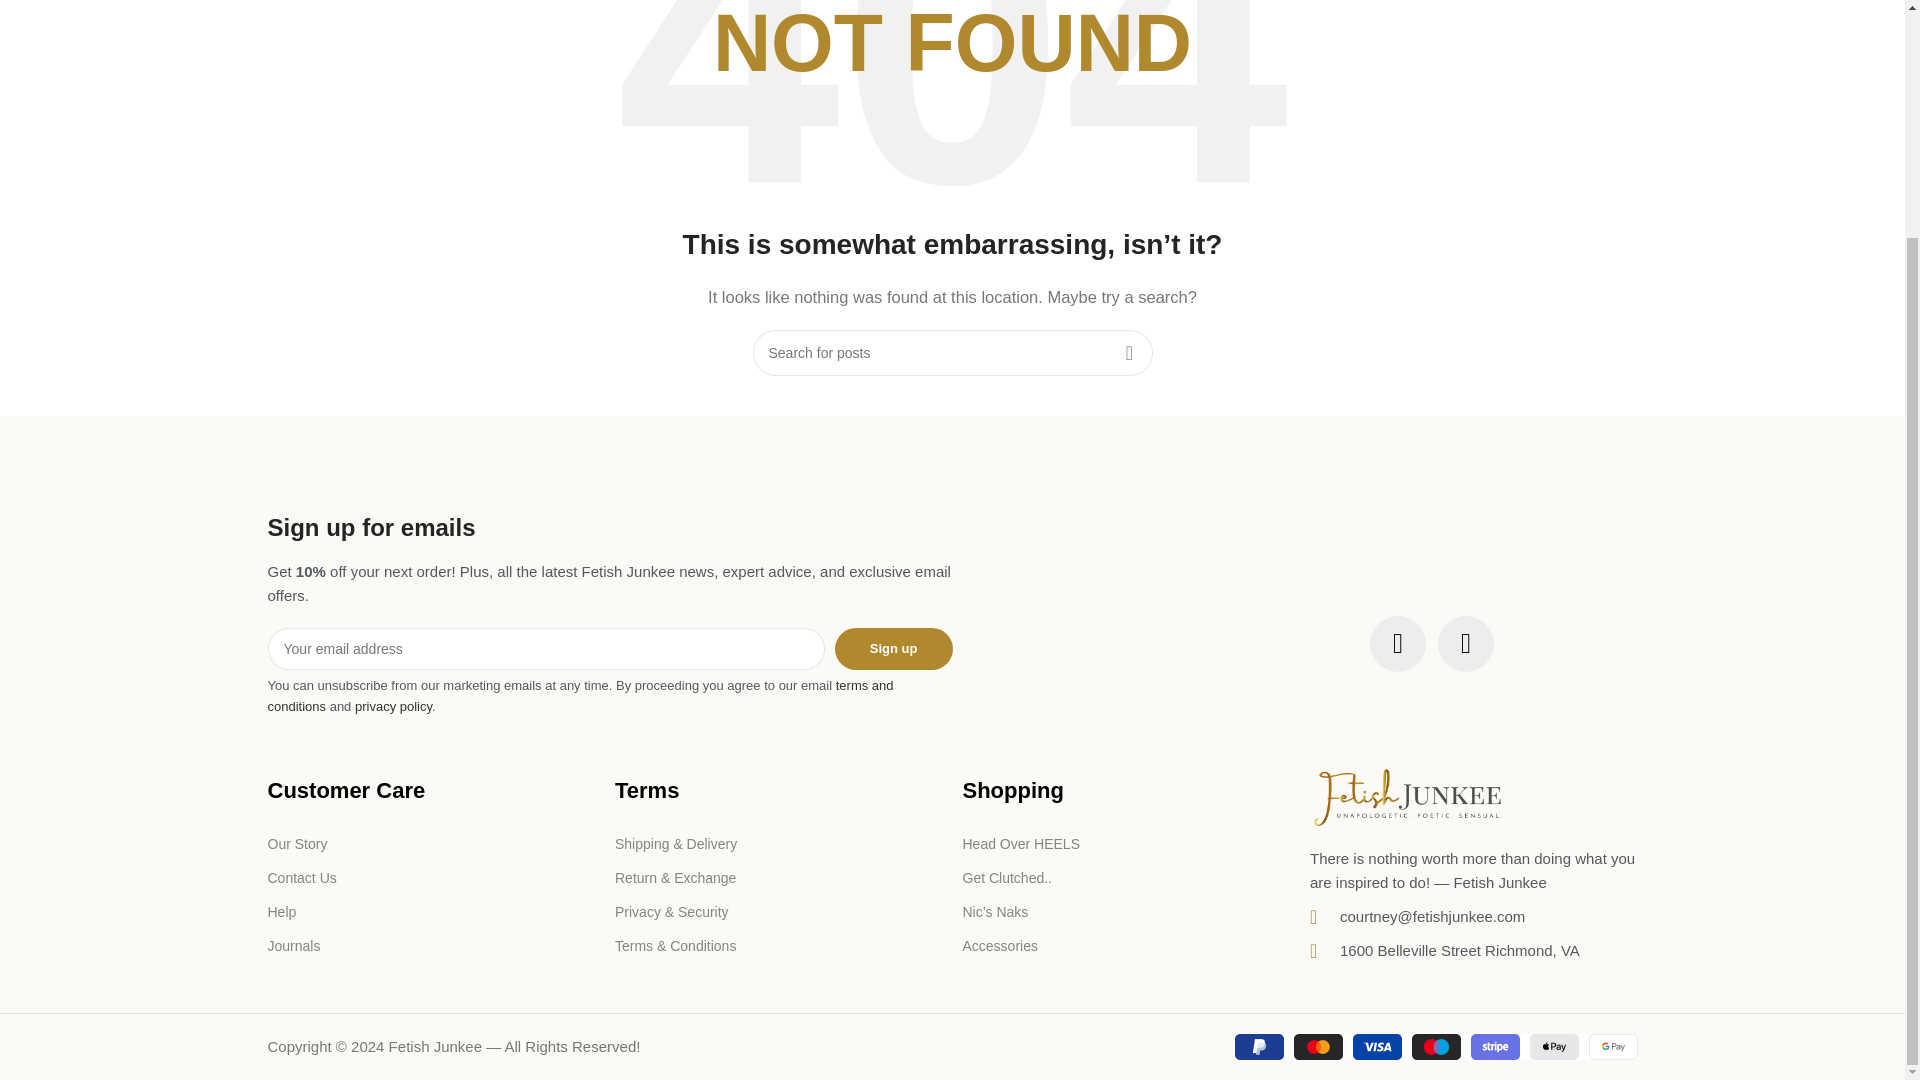  I want to click on Journals, so click(432, 946).